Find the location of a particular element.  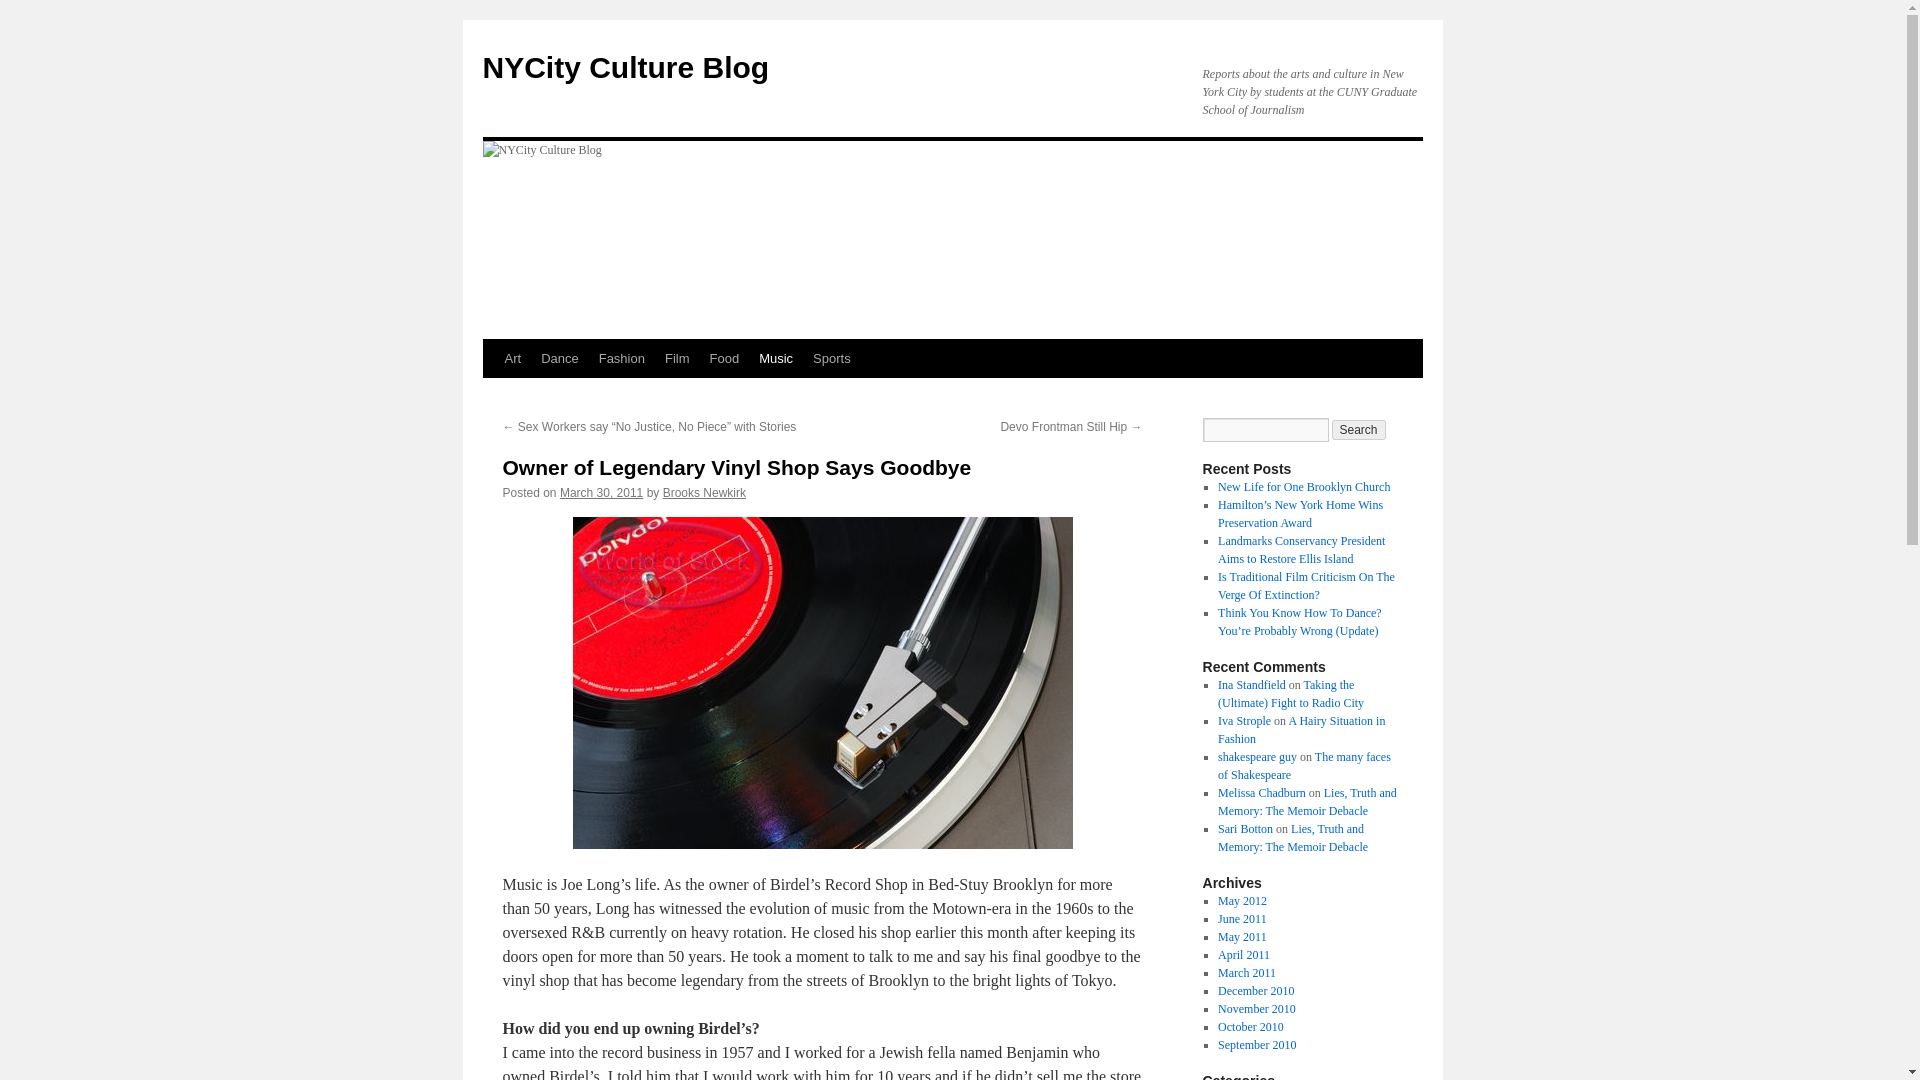

Art is located at coordinates (512, 359).